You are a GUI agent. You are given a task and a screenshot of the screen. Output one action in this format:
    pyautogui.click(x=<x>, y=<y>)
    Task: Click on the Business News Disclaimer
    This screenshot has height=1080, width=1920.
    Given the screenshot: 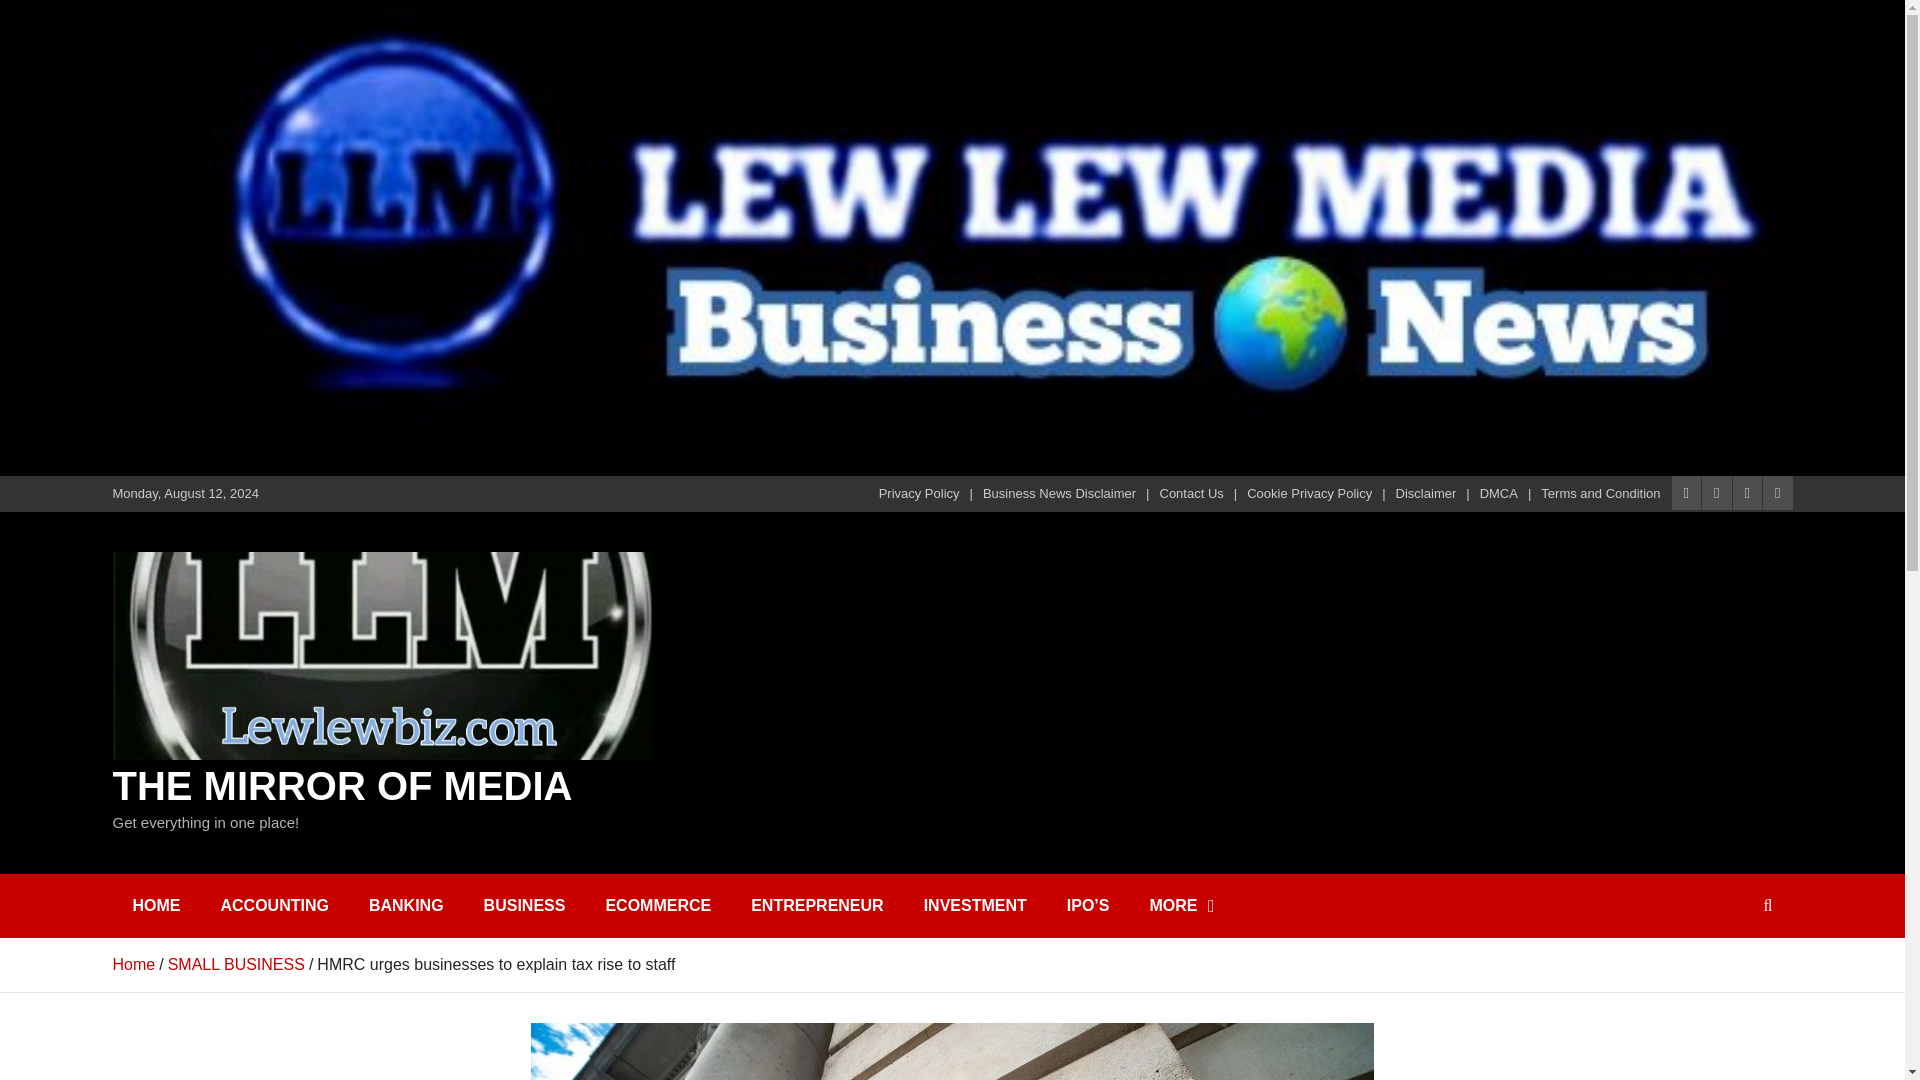 What is the action you would take?
    pyautogui.click(x=1060, y=494)
    